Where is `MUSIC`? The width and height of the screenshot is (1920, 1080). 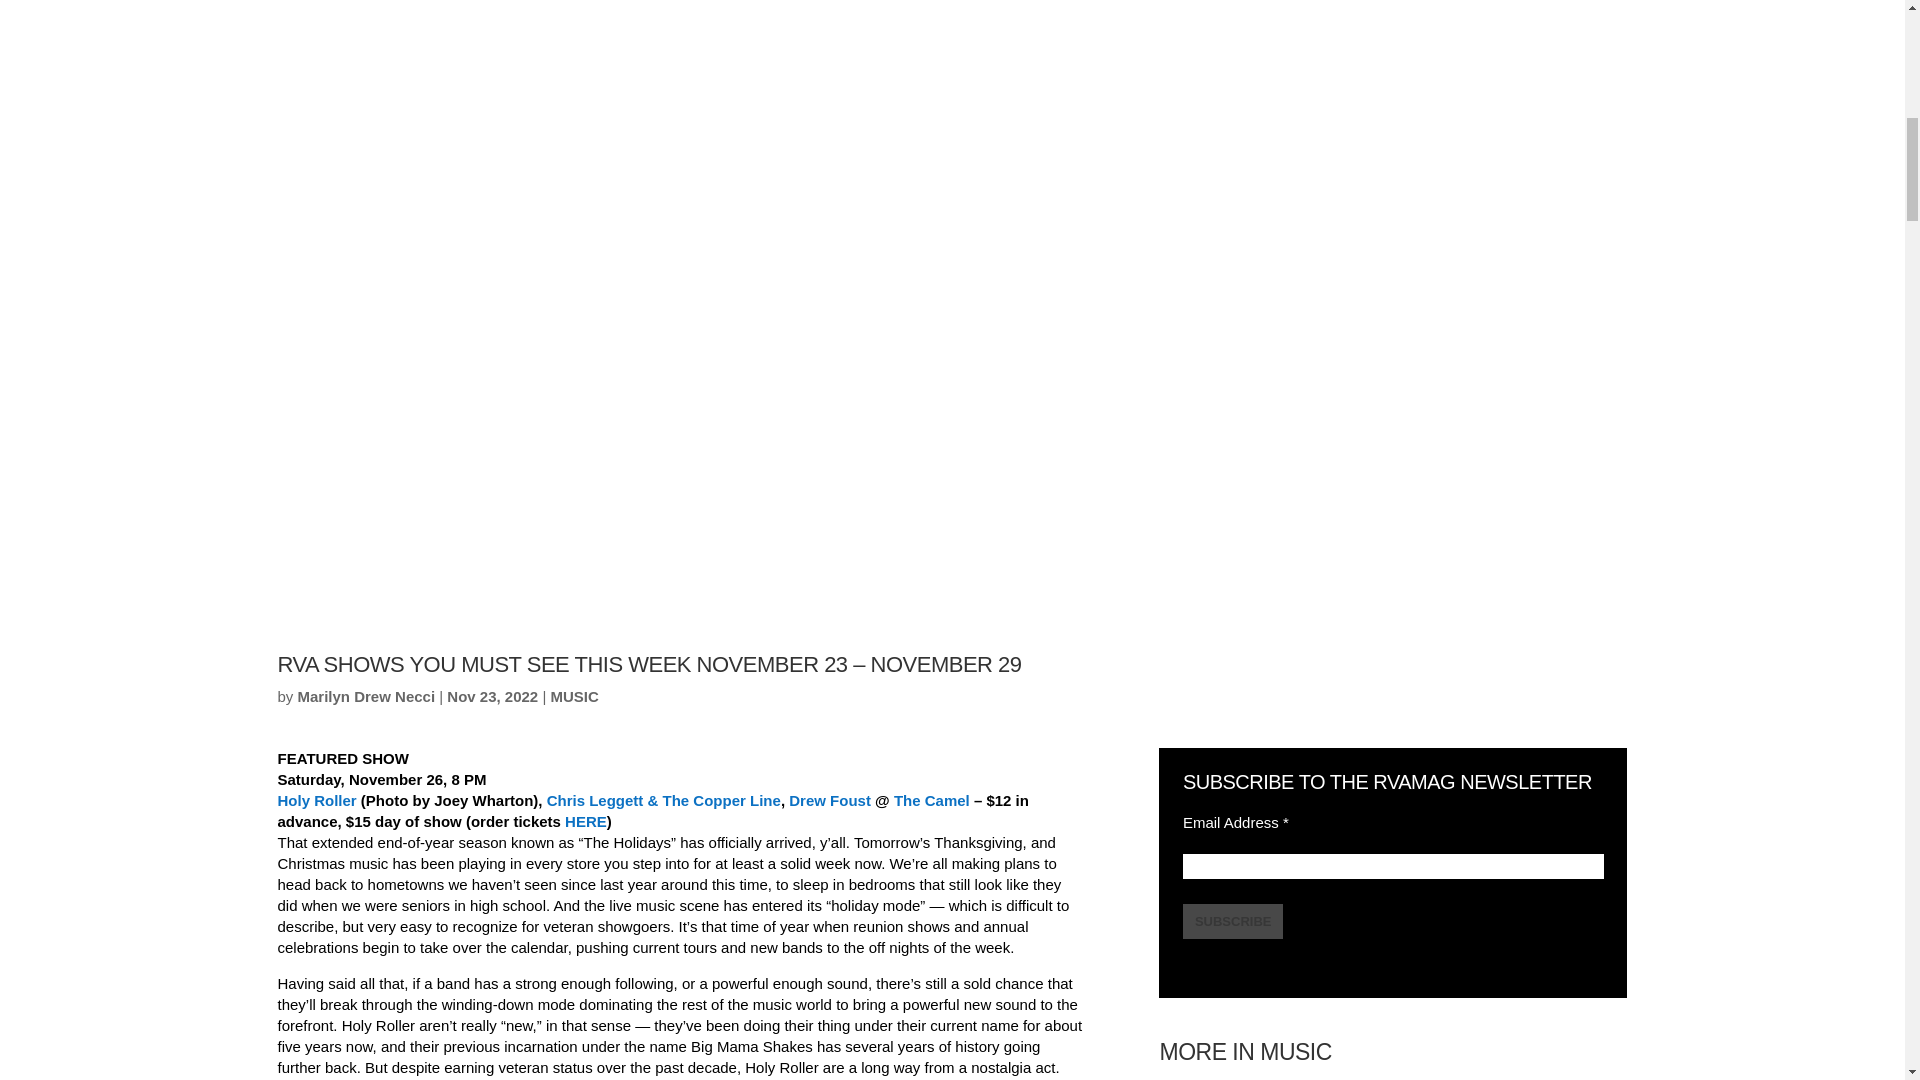
MUSIC is located at coordinates (573, 696).